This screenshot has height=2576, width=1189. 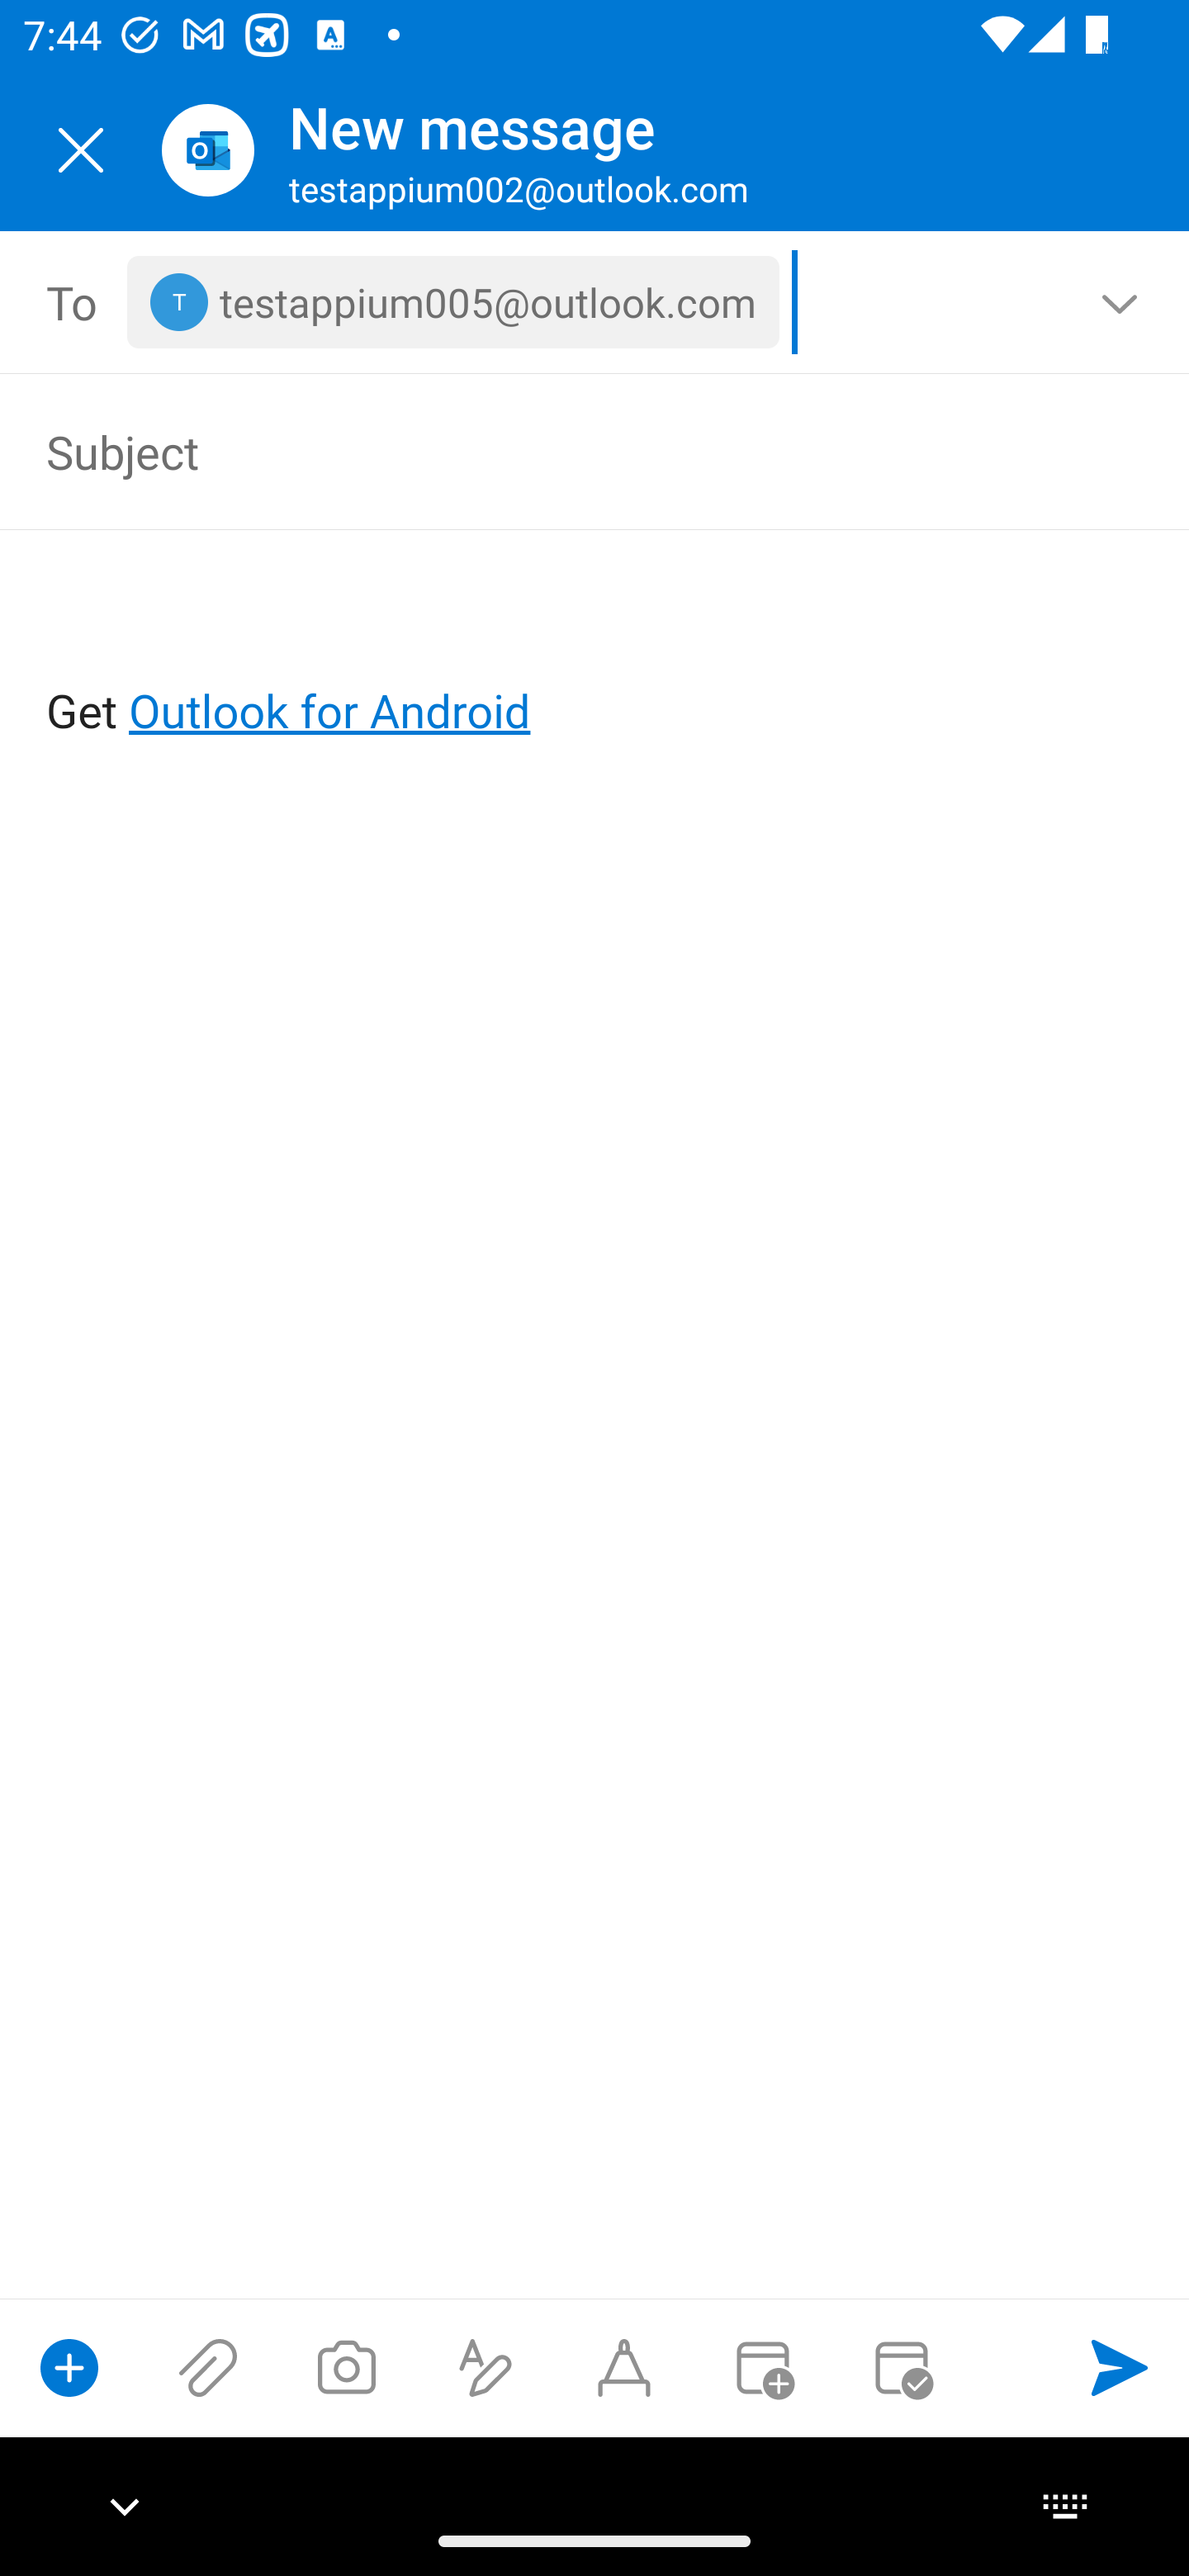 What do you see at coordinates (69, 2367) in the screenshot?
I see `Show compose options` at bounding box center [69, 2367].